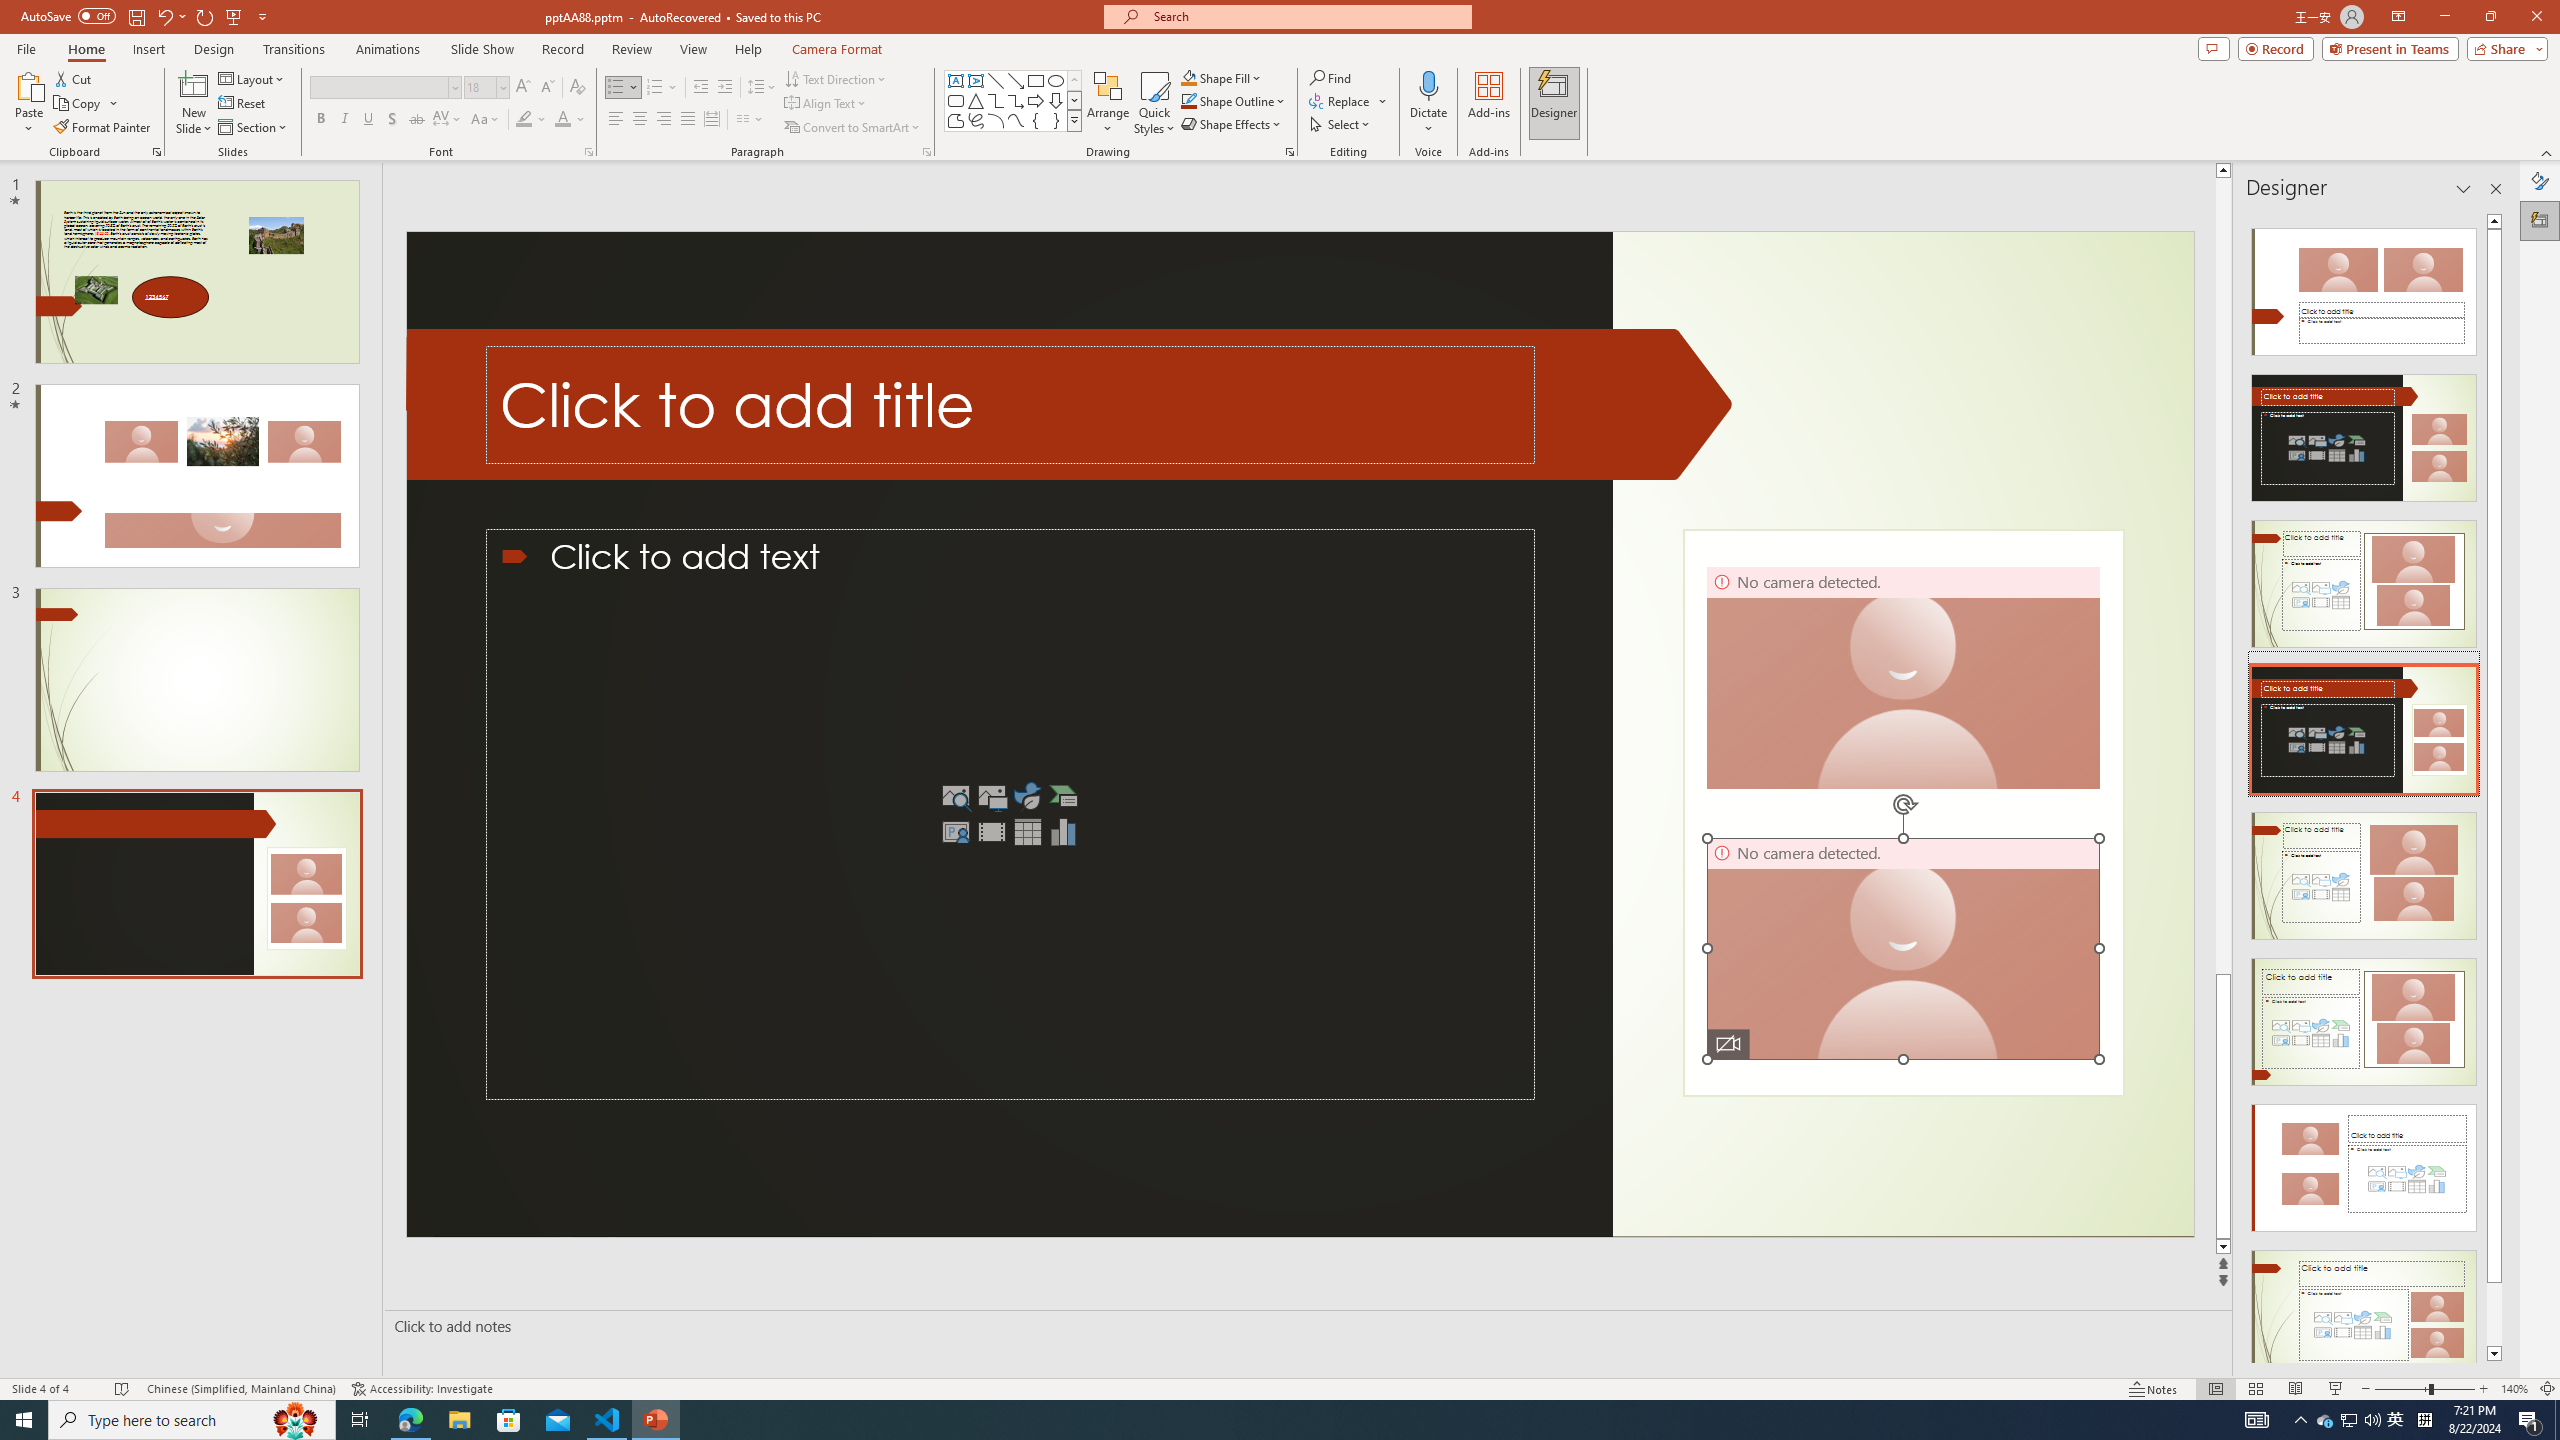  Describe the element at coordinates (2540, 181) in the screenshot. I see `Format Background` at that location.